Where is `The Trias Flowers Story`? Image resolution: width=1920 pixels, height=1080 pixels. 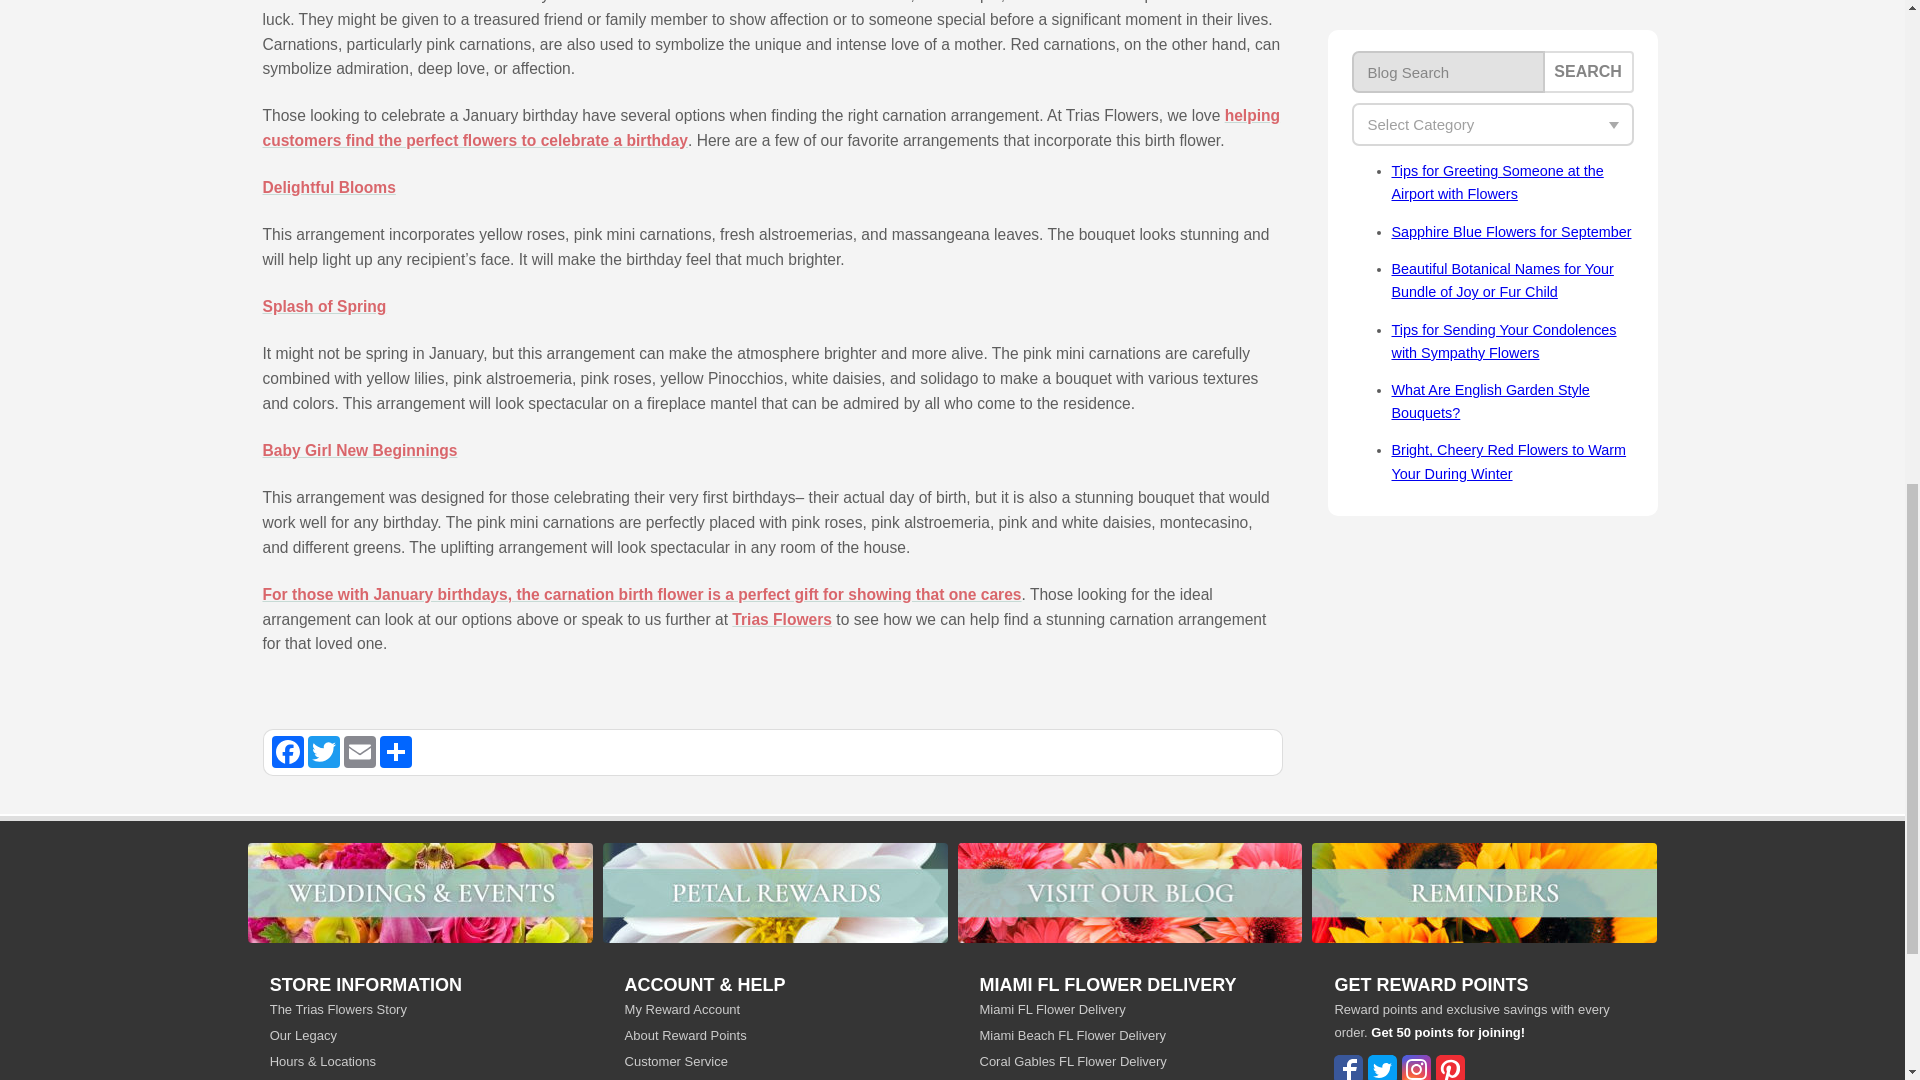 The Trias Flowers Story is located at coordinates (420, 1008).